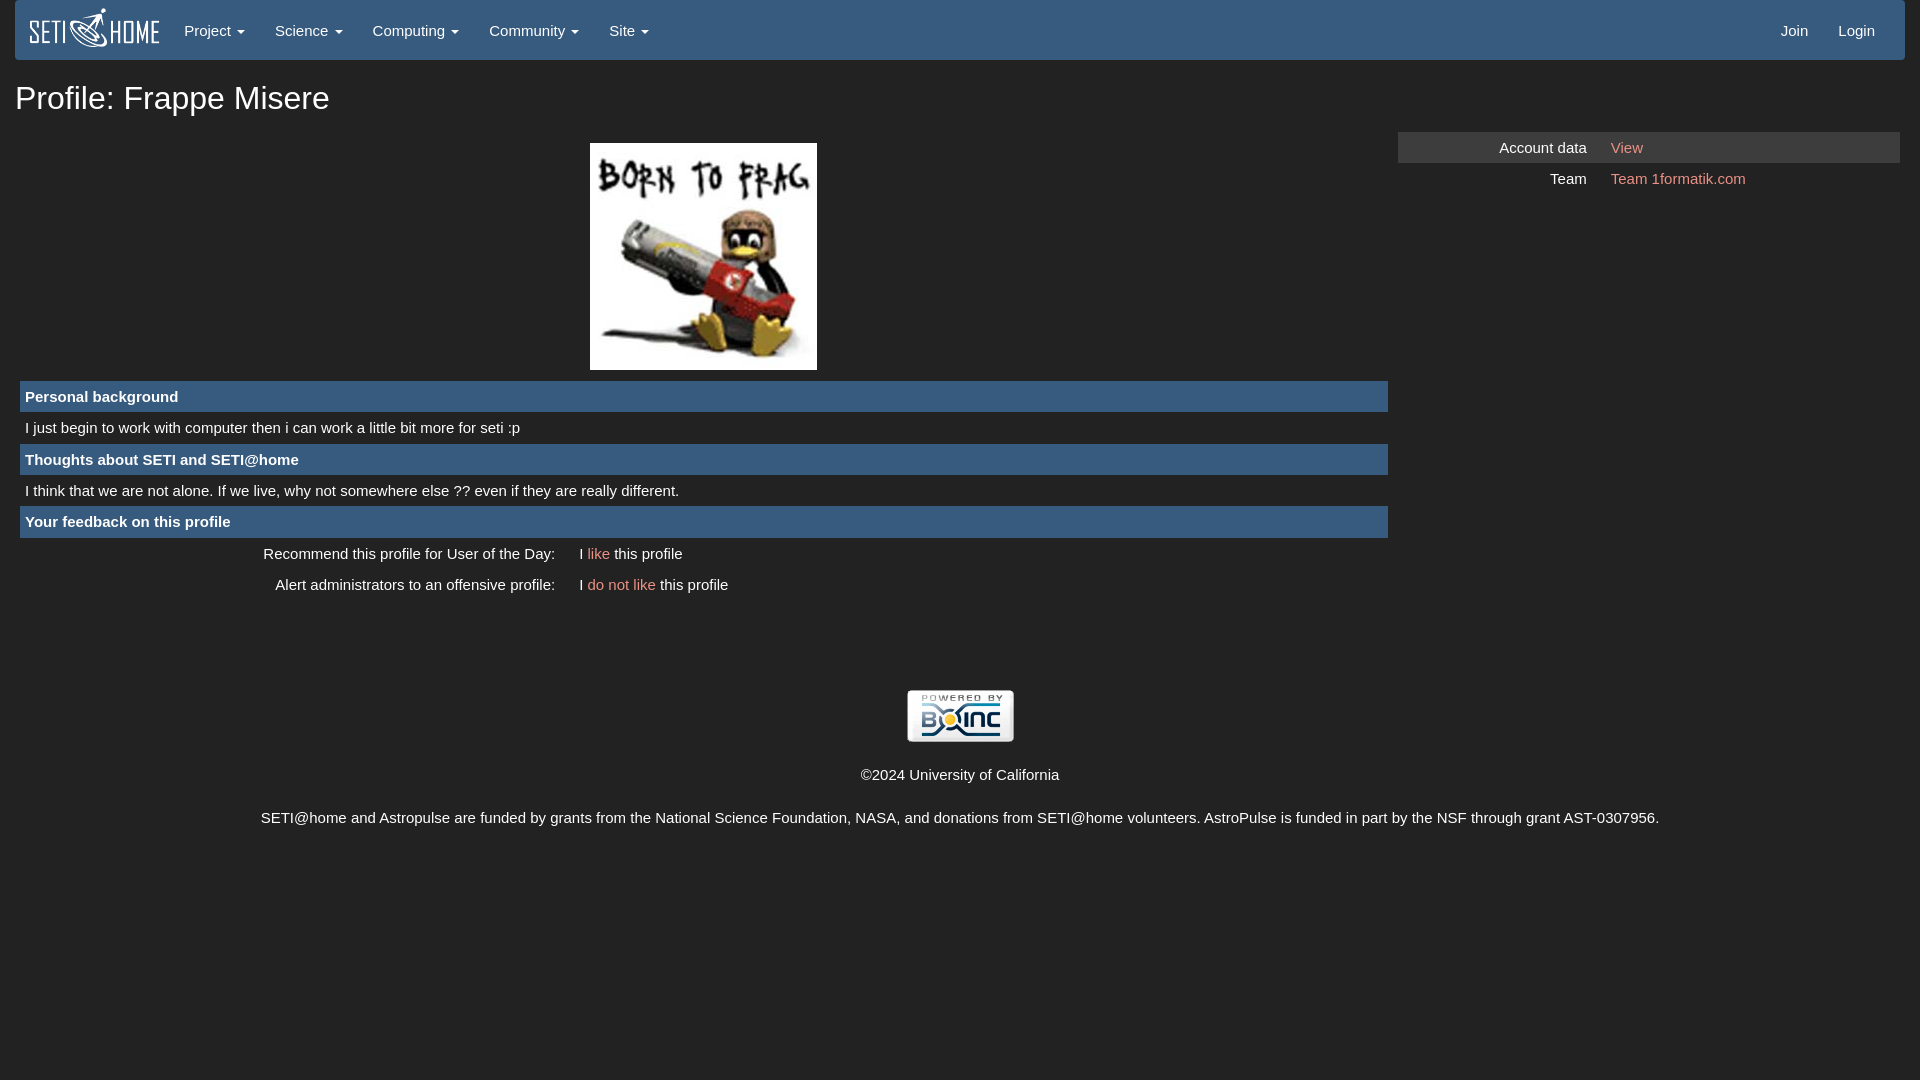 This screenshot has height=1080, width=1920. What do you see at coordinates (214, 30) in the screenshot?
I see `Project` at bounding box center [214, 30].